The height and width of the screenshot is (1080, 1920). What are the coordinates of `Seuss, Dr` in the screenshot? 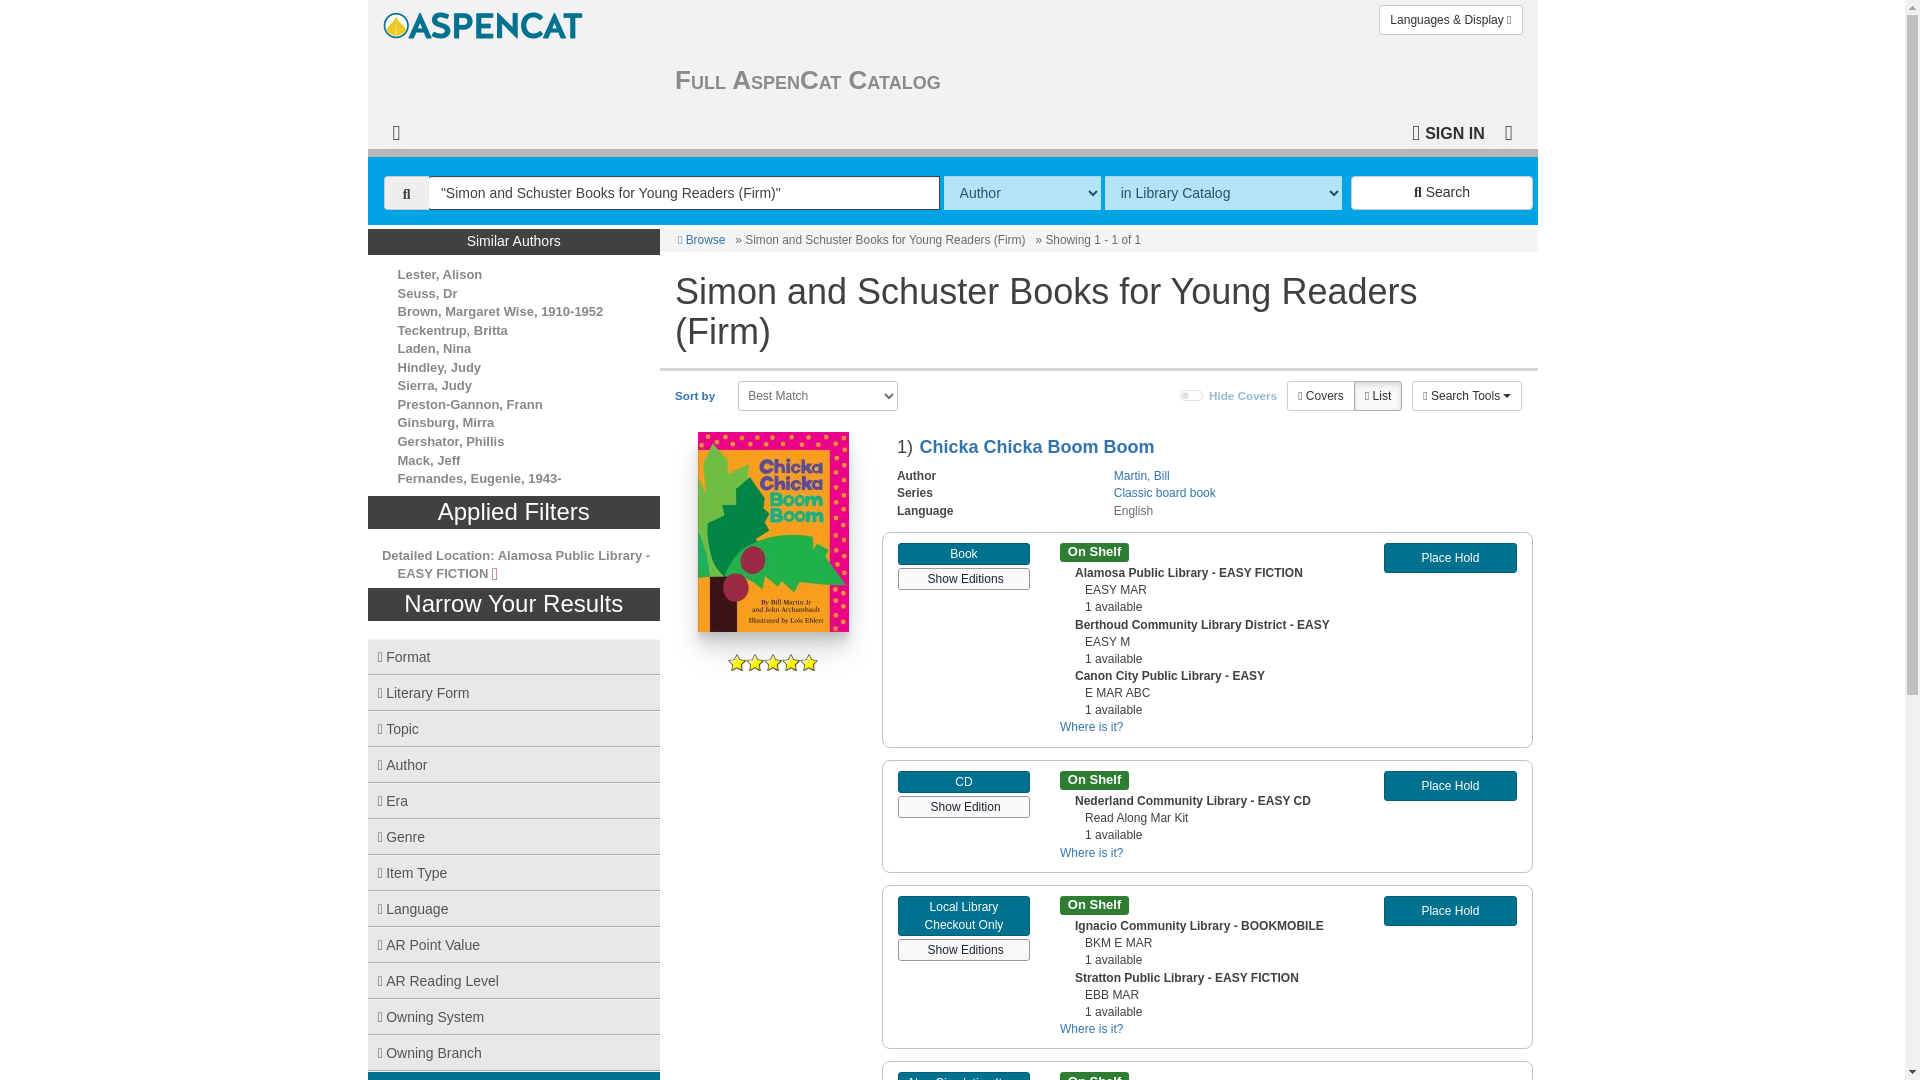 It's located at (428, 294).